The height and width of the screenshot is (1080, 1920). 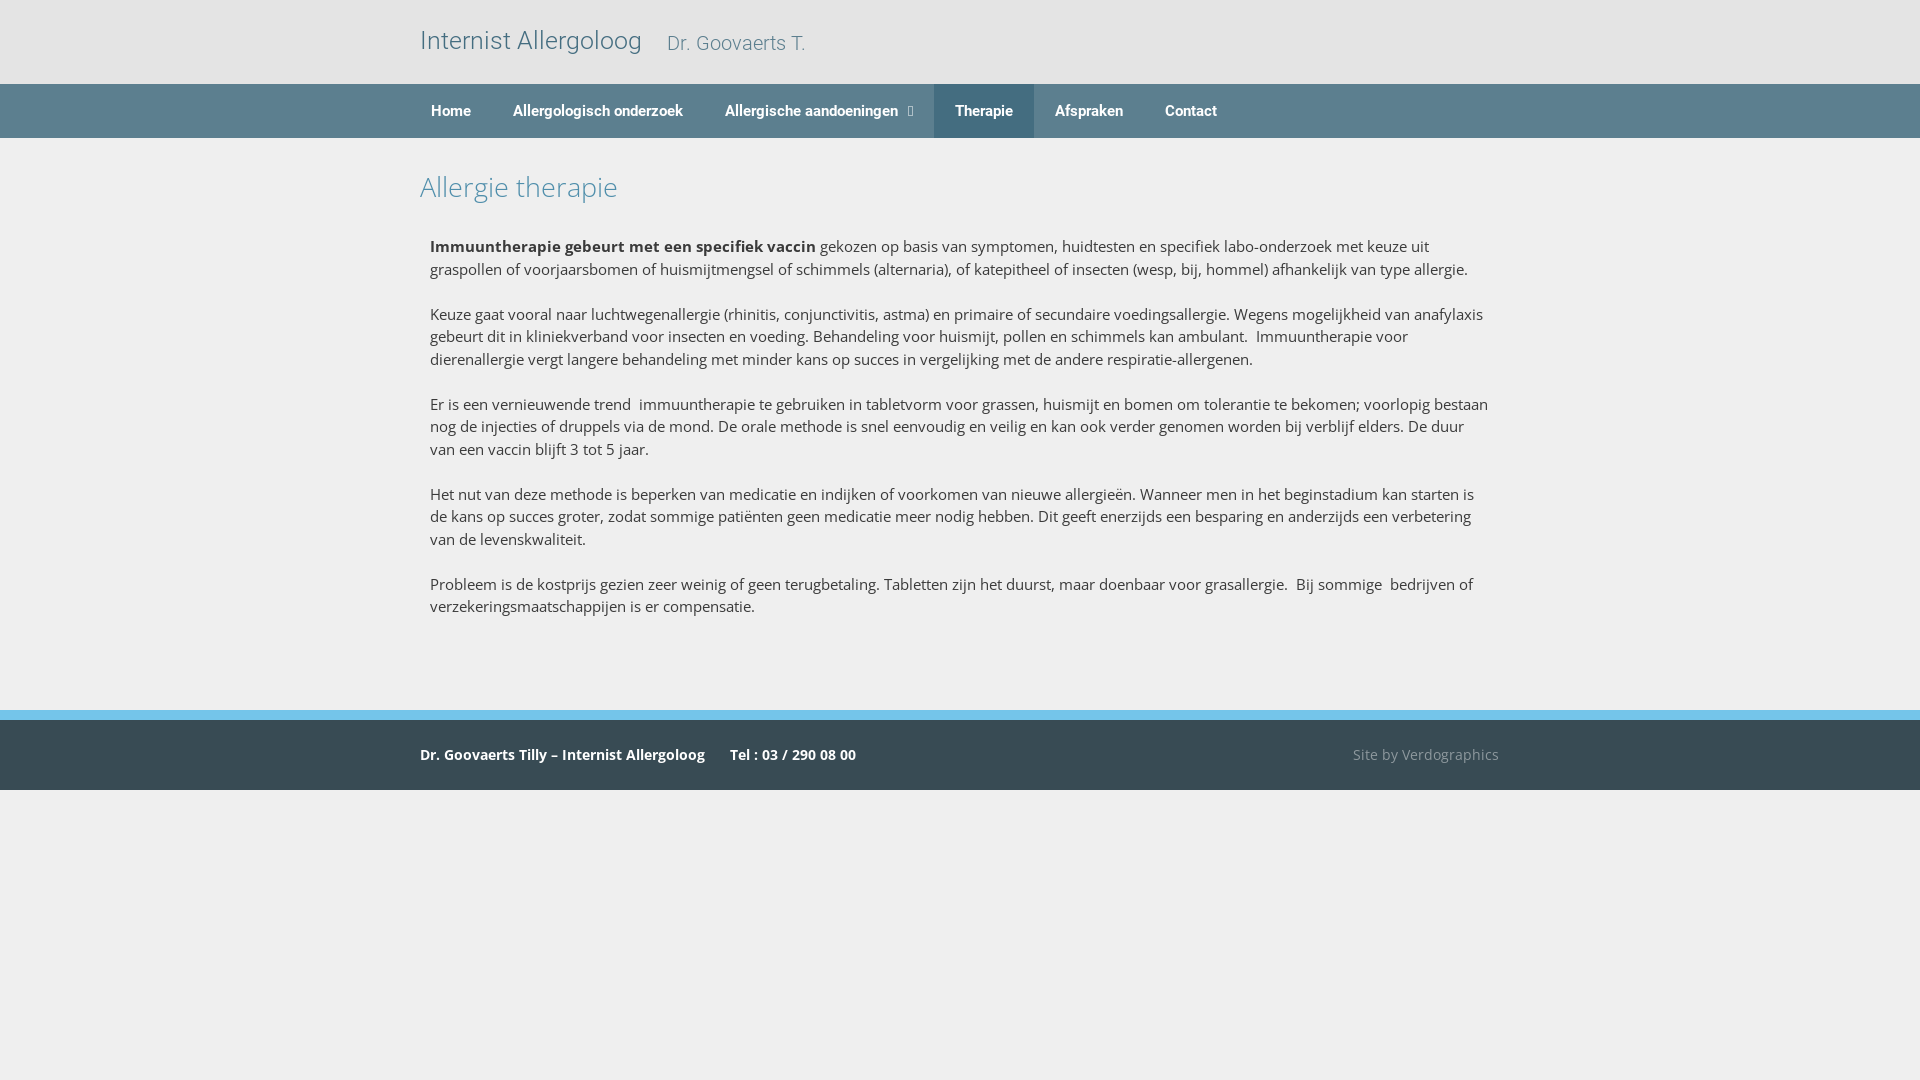 What do you see at coordinates (598, 111) in the screenshot?
I see `Allergologisch onderzoek` at bounding box center [598, 111].